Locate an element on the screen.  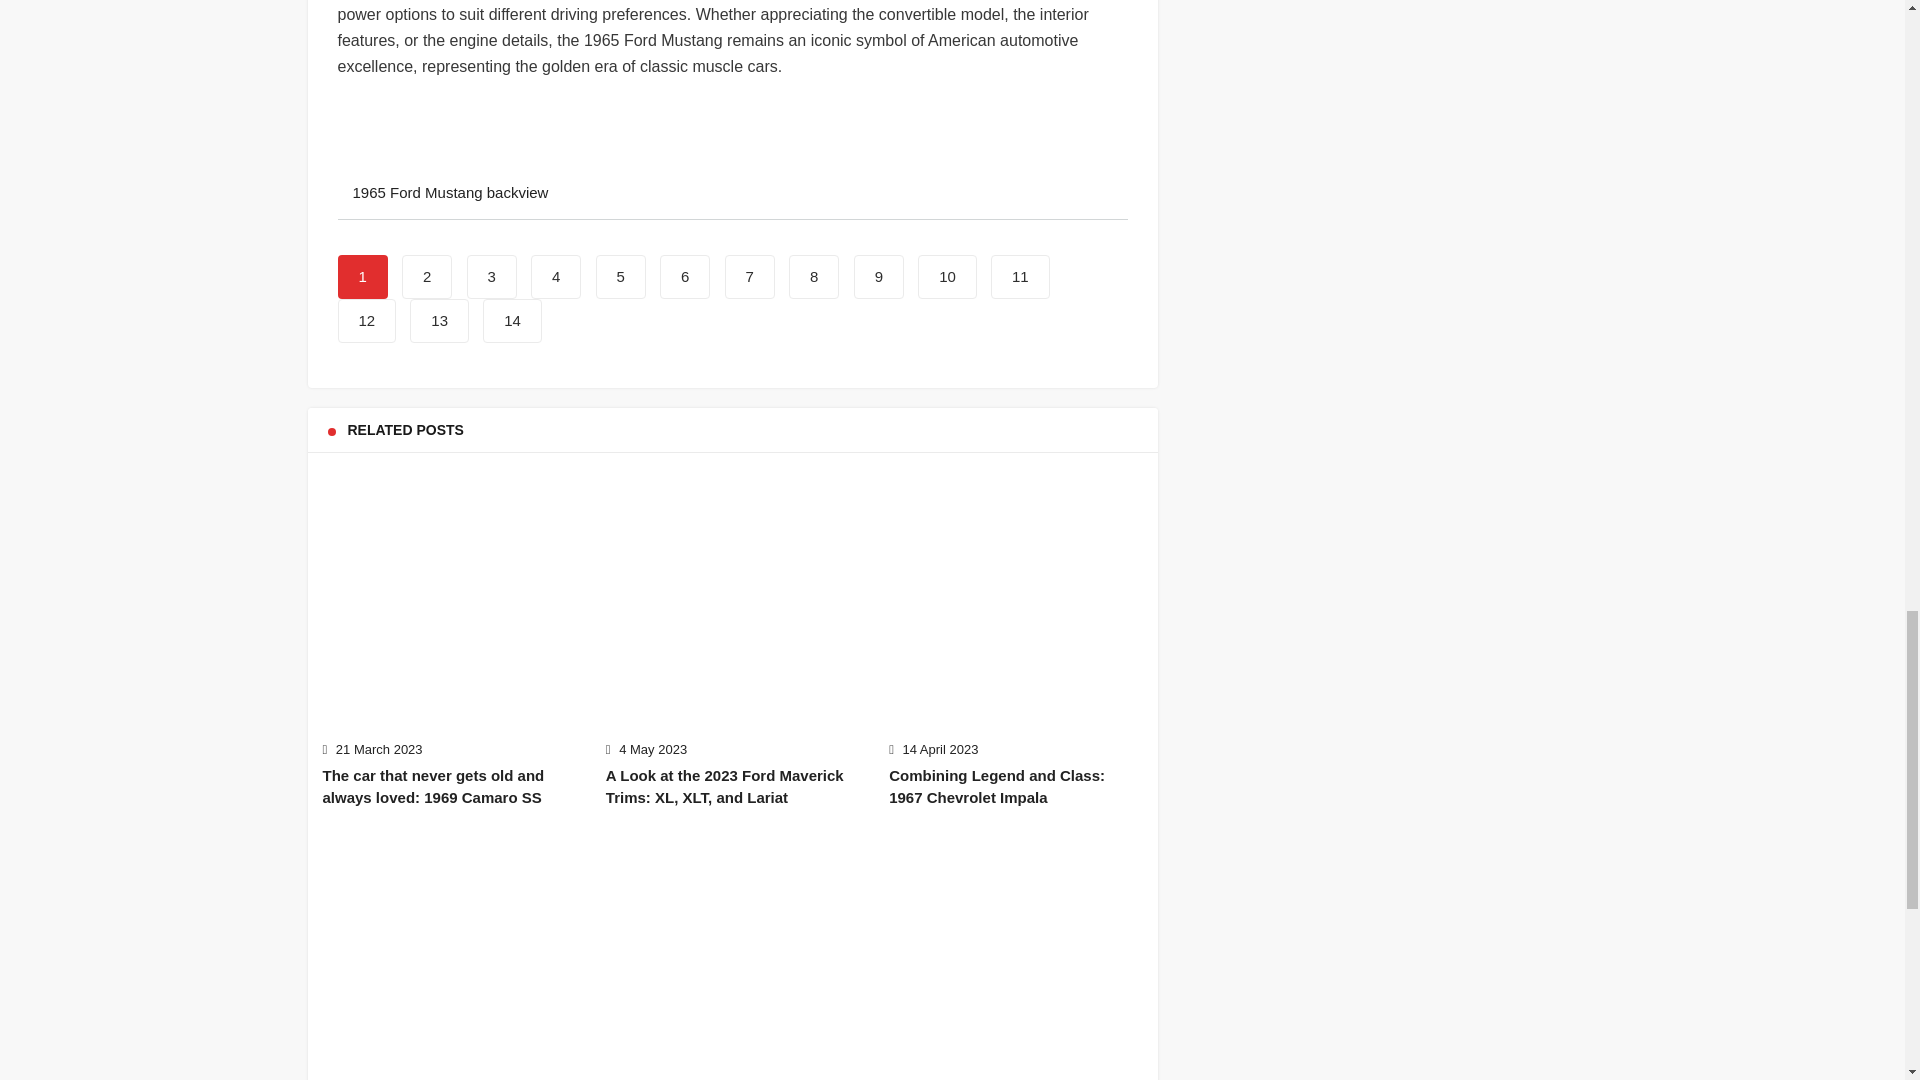
6 is located at coordinates (685, 276).